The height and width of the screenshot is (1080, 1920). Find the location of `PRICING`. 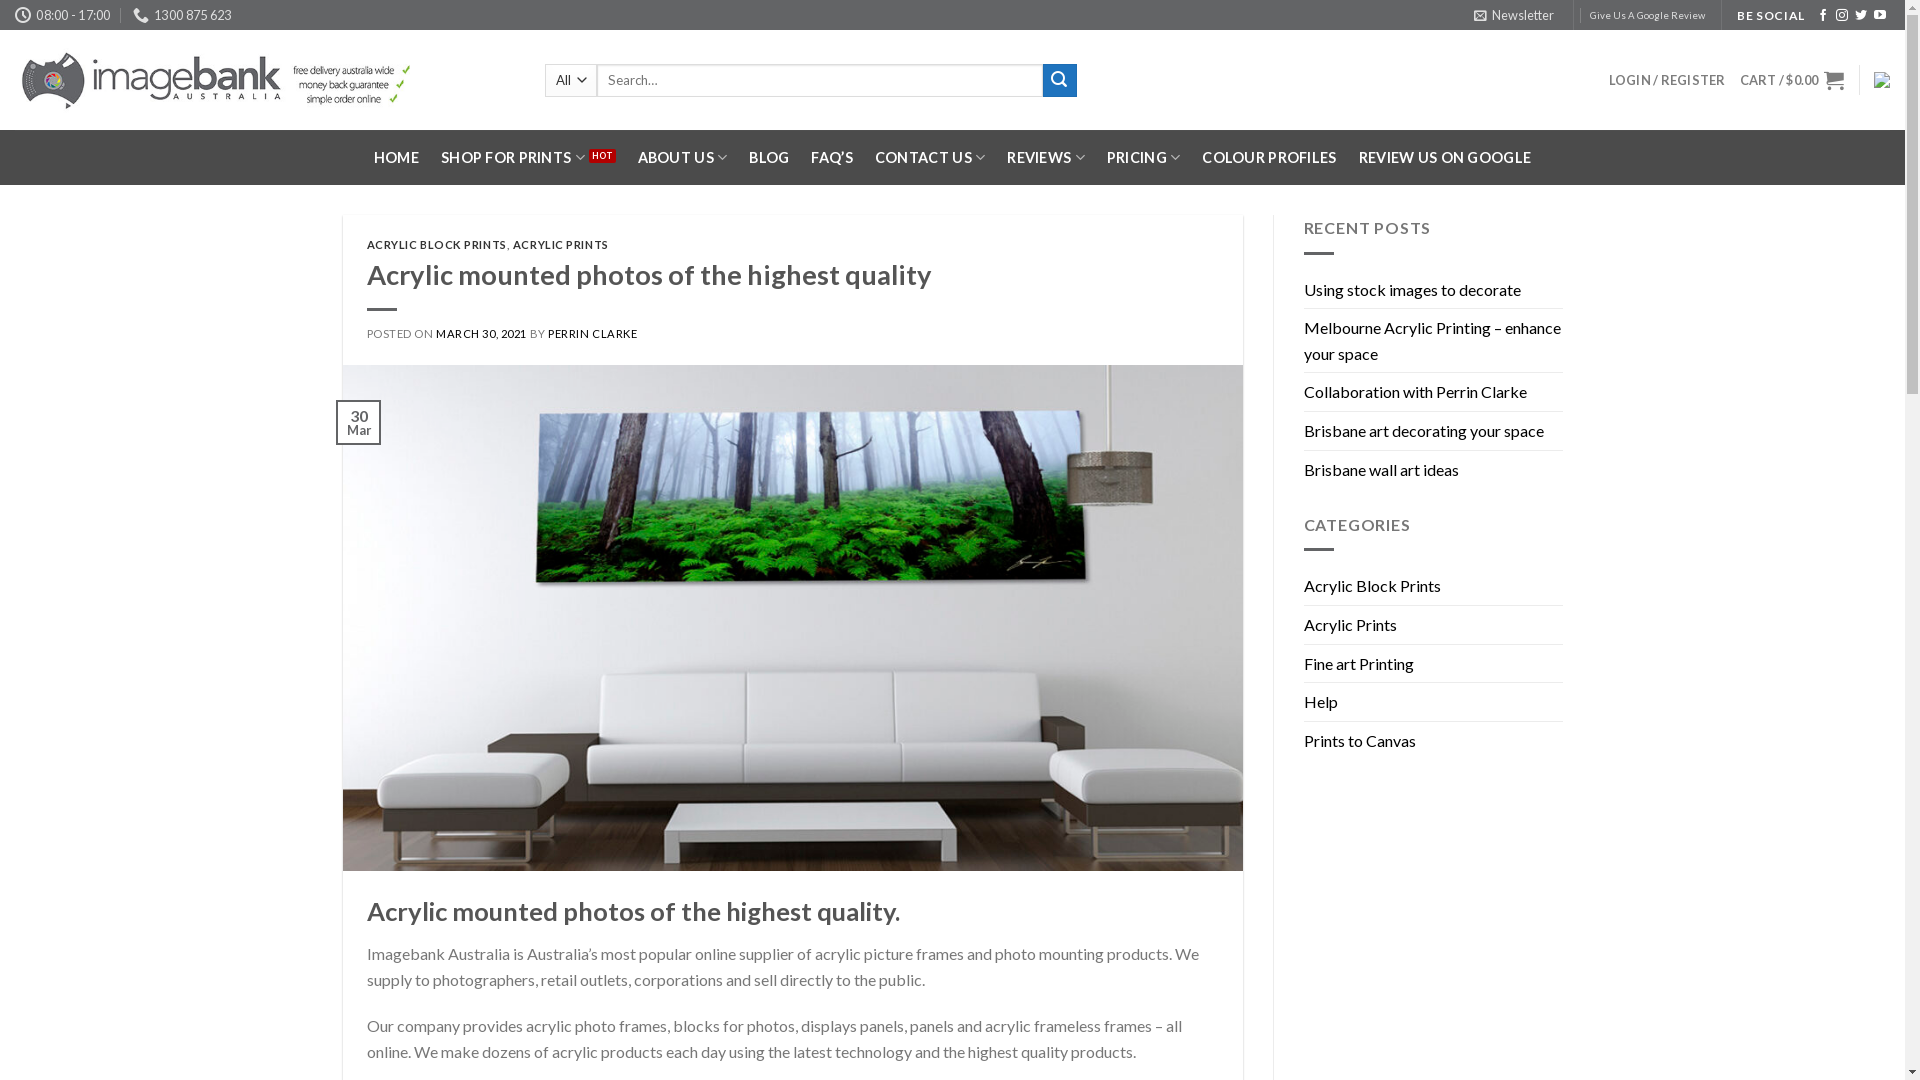

PRICING is located at coordinates (1144, 158).